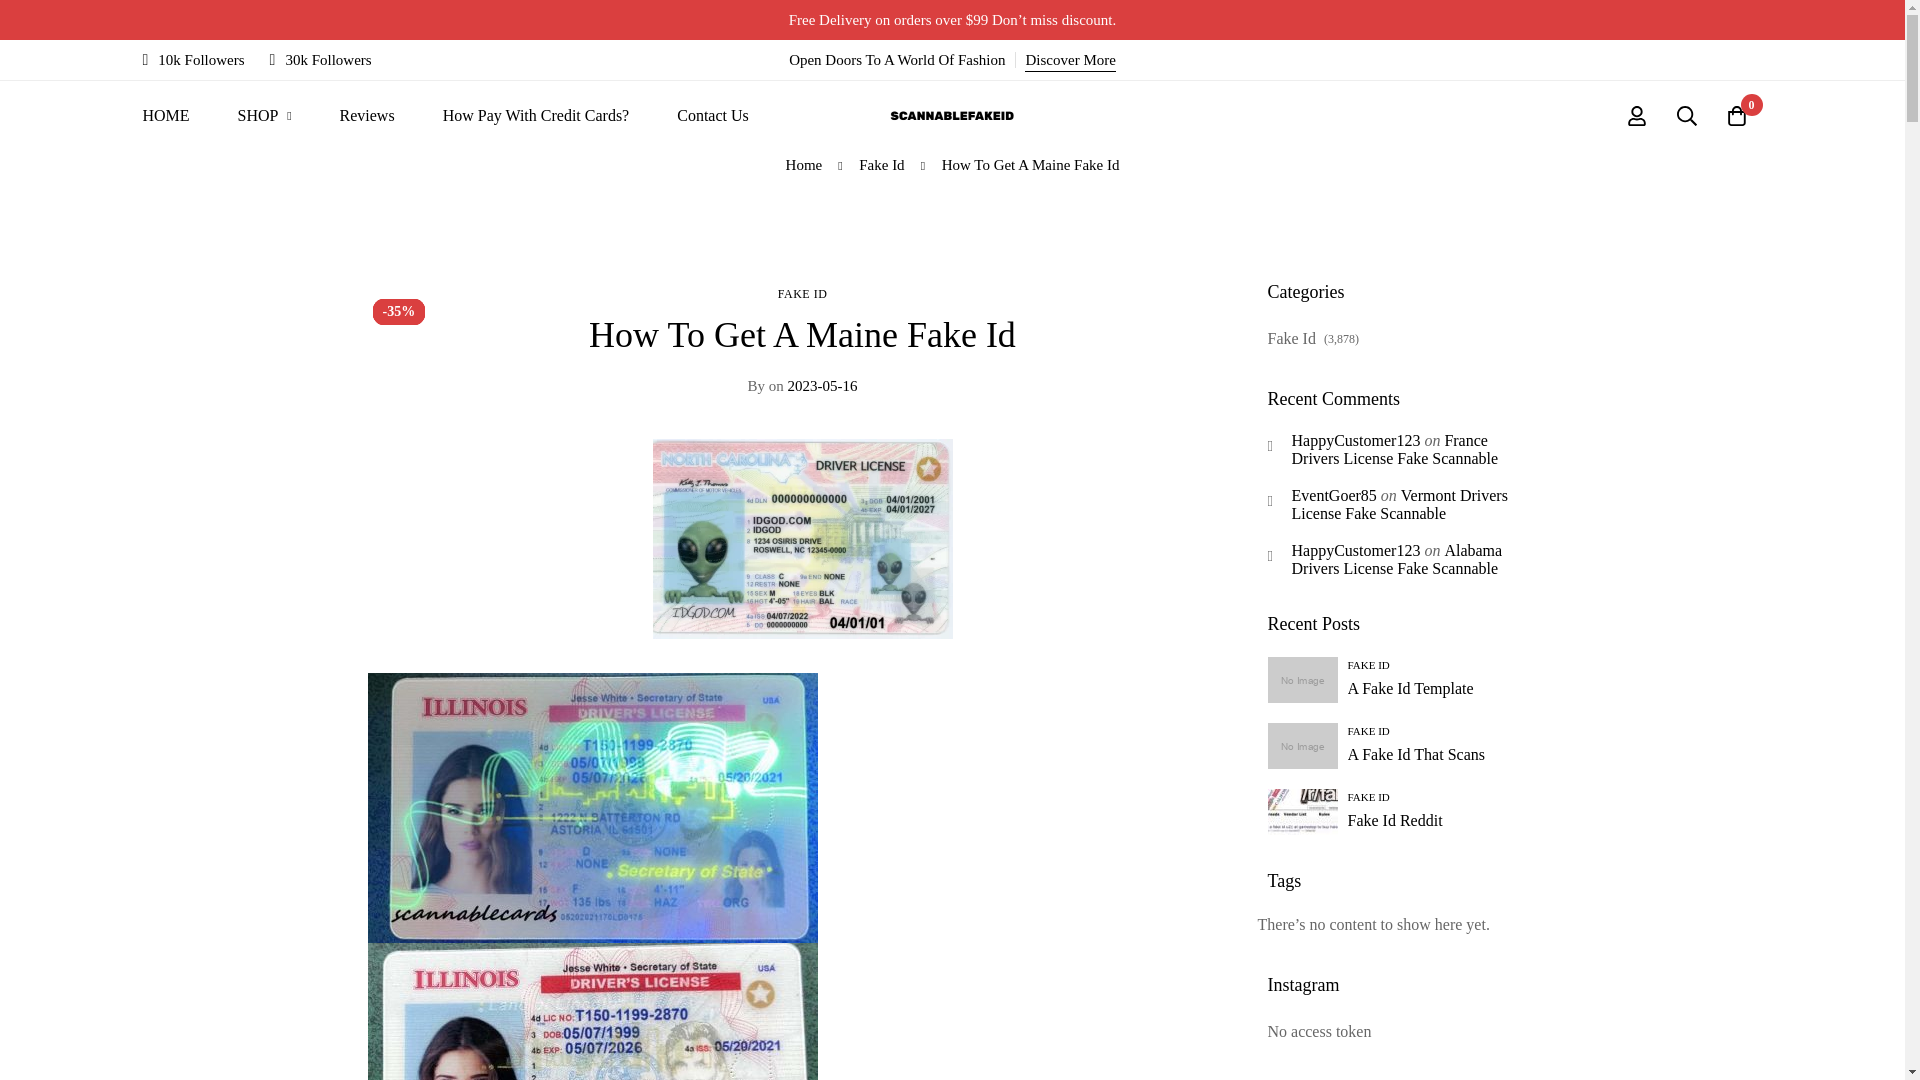 The width and height of the screenshot is (1920, 1080). I want to click on Contact Us, so click(712, 116).